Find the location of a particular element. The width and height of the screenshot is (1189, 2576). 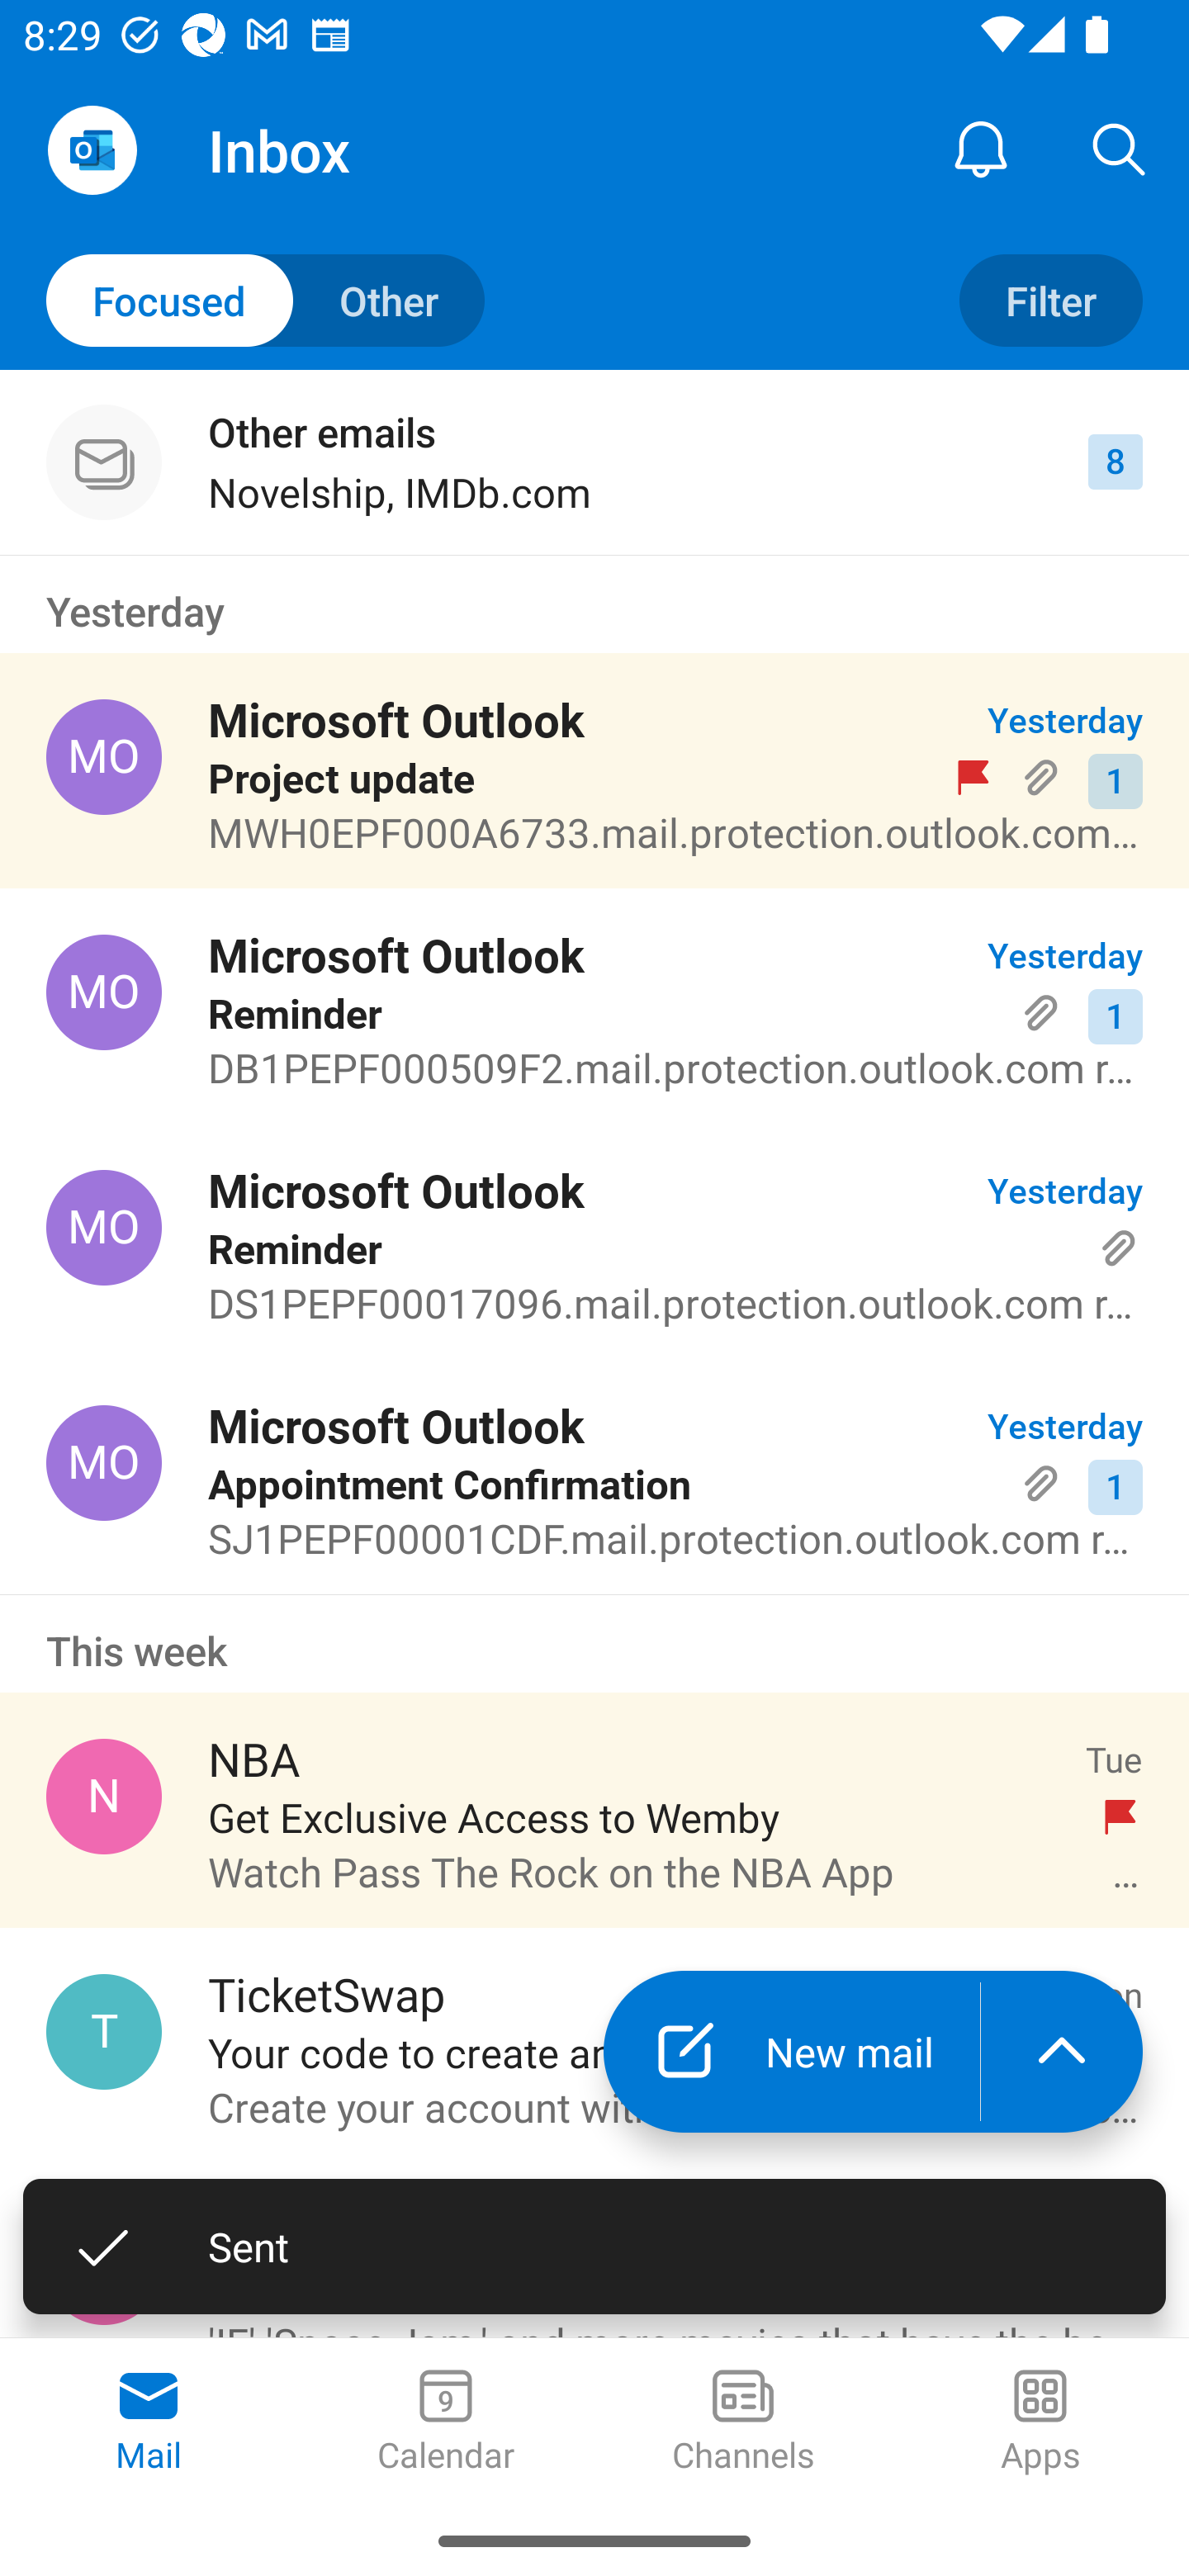

TicketSwap, info@ticketswap.com is located at coordinates (104, 2031).